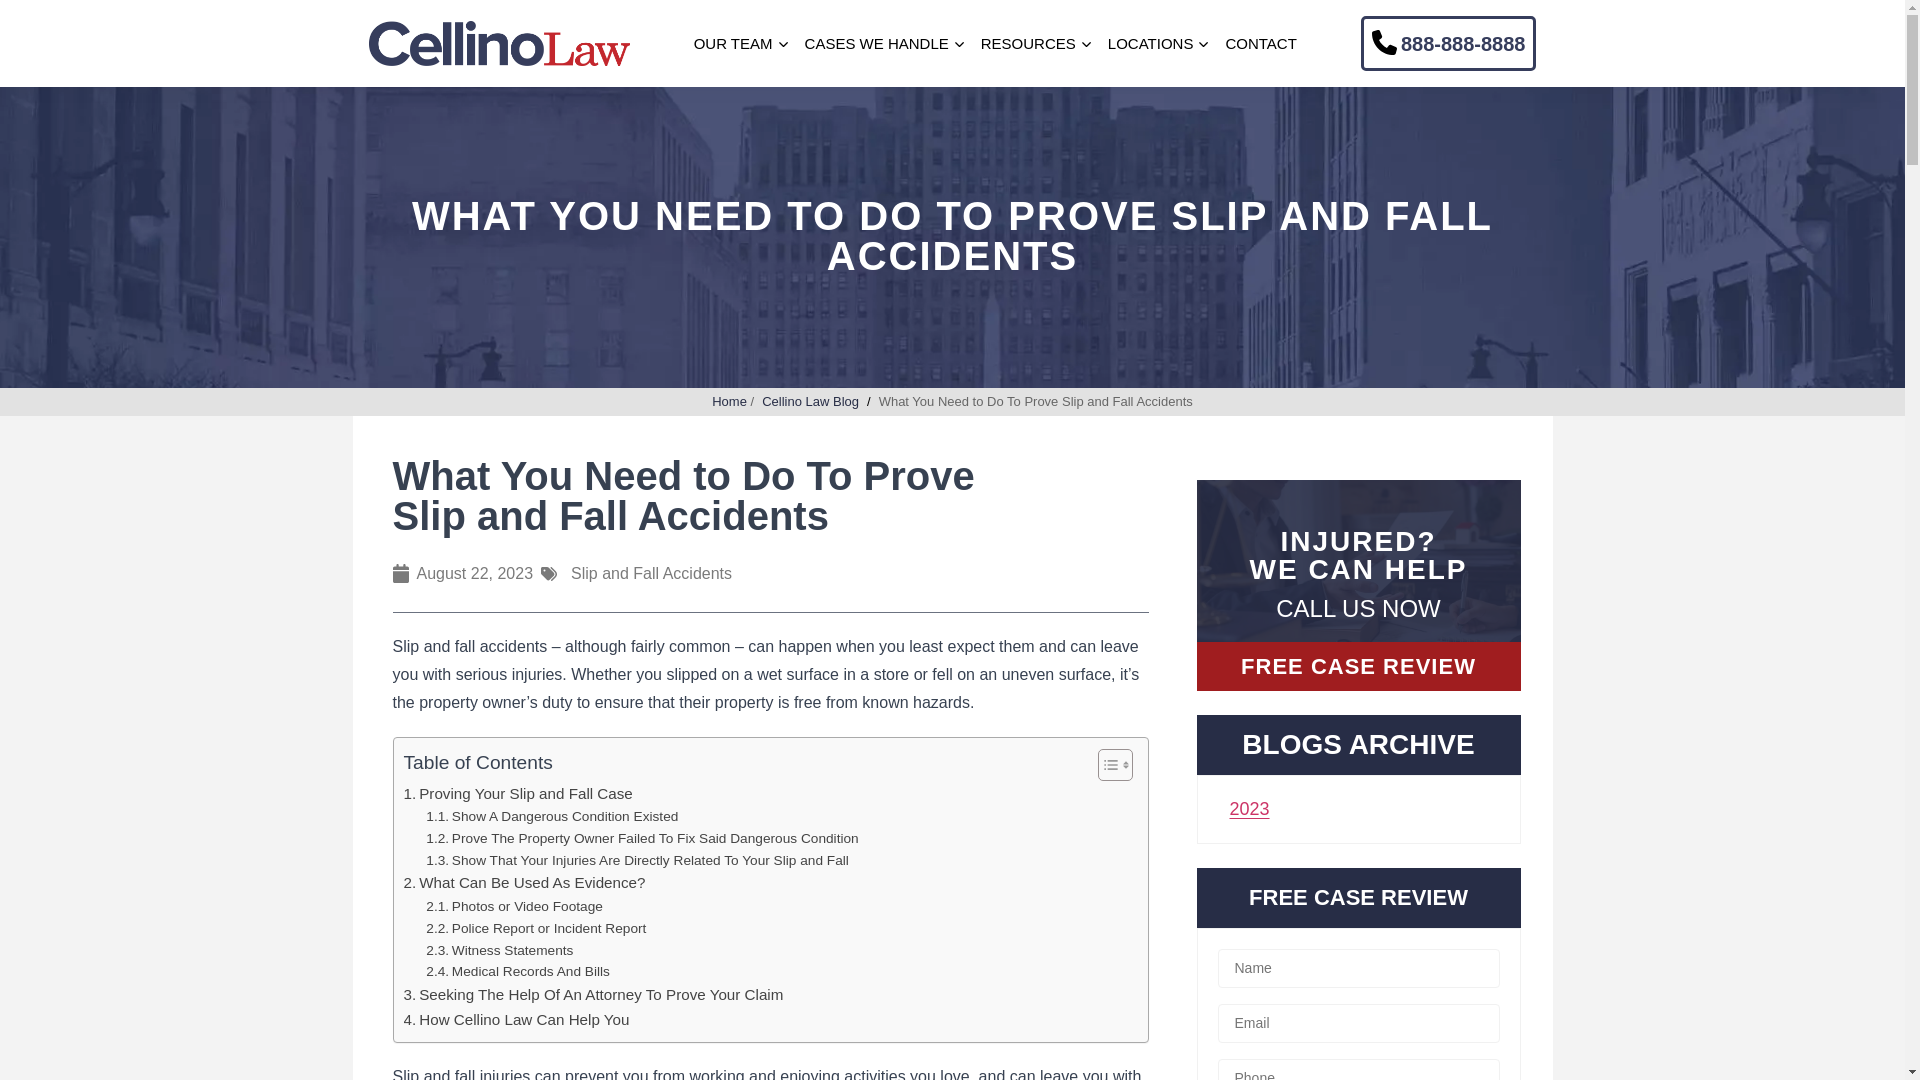 The height and width of the screenshot is (1080, 1920). Describe the element at coordinates (516, 1020) in the screenshot. I see `How Cellino Law Can Help You` at that location.